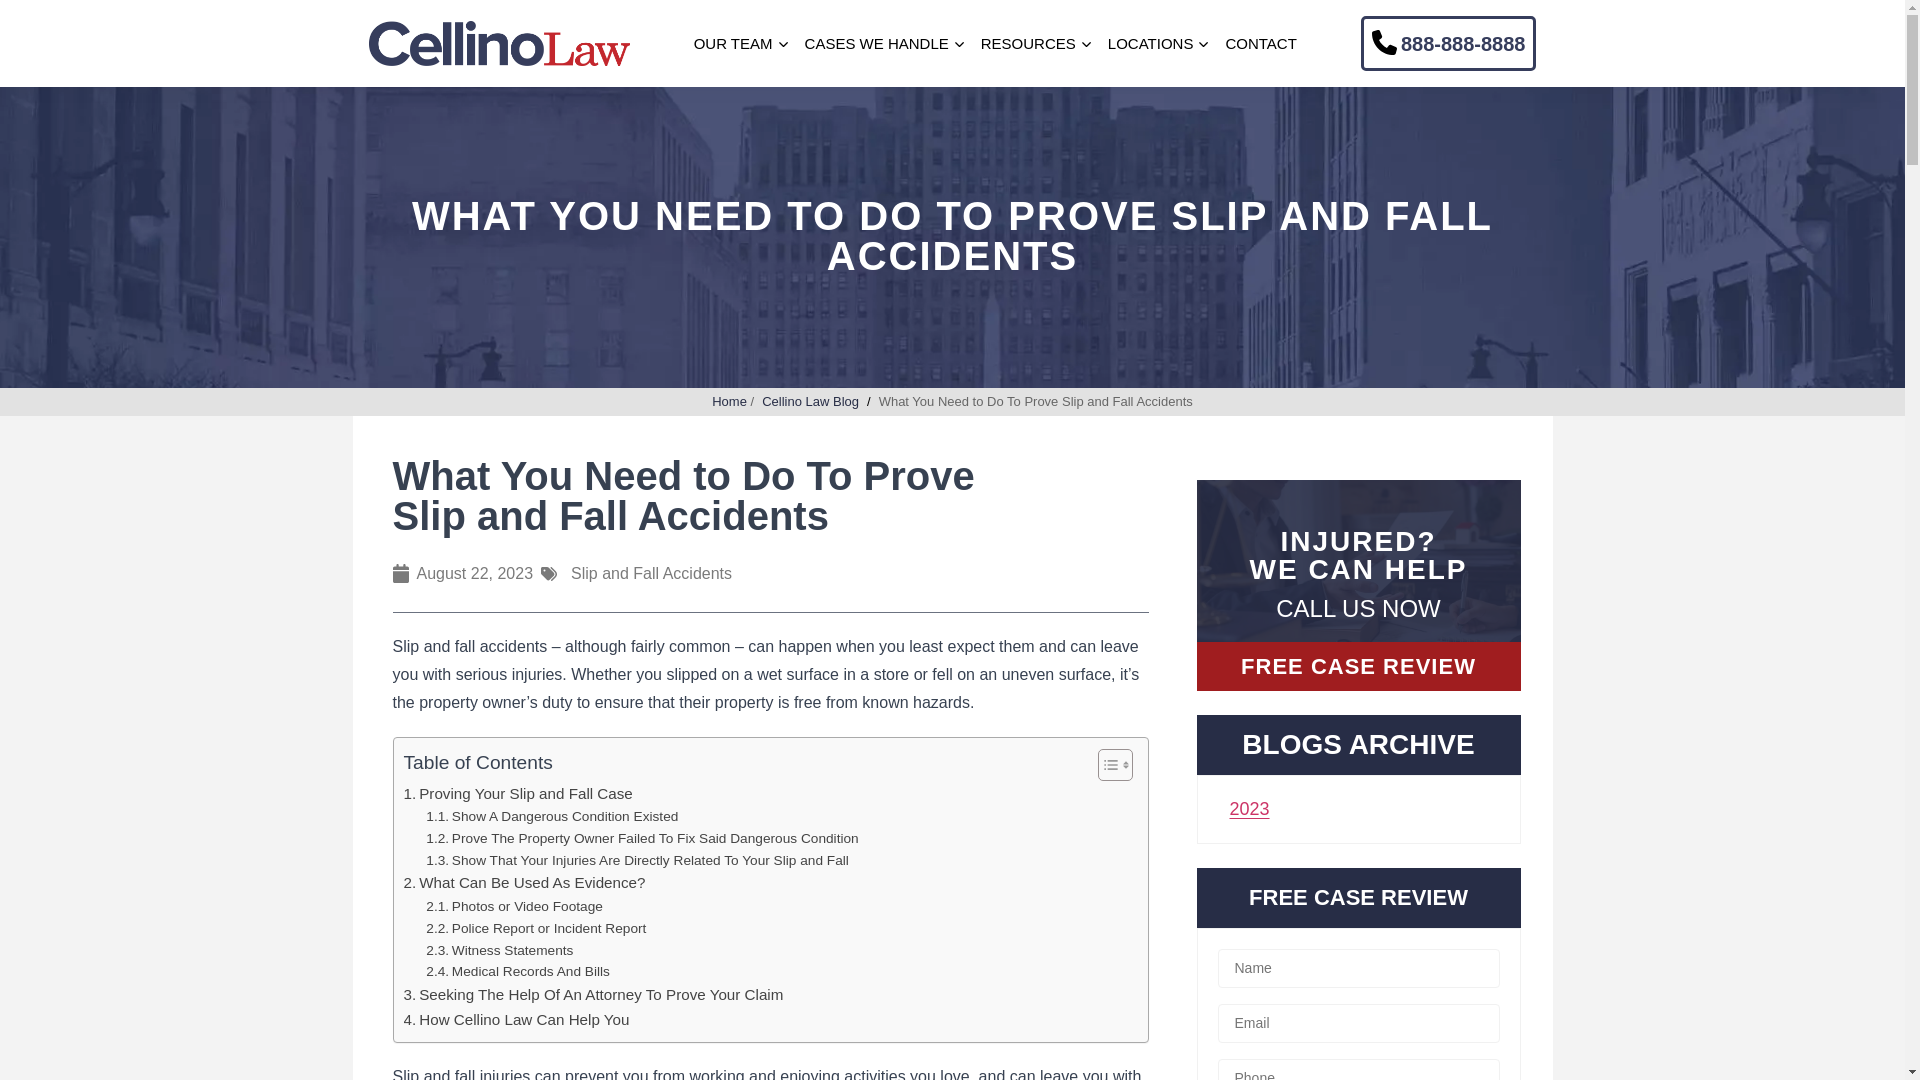 The height and width of the screenshot is (1080, 1920). Describe the element at coordinates (516, 1020) in the screenshot. I see `How Cellino Law Can Help You` at that location.